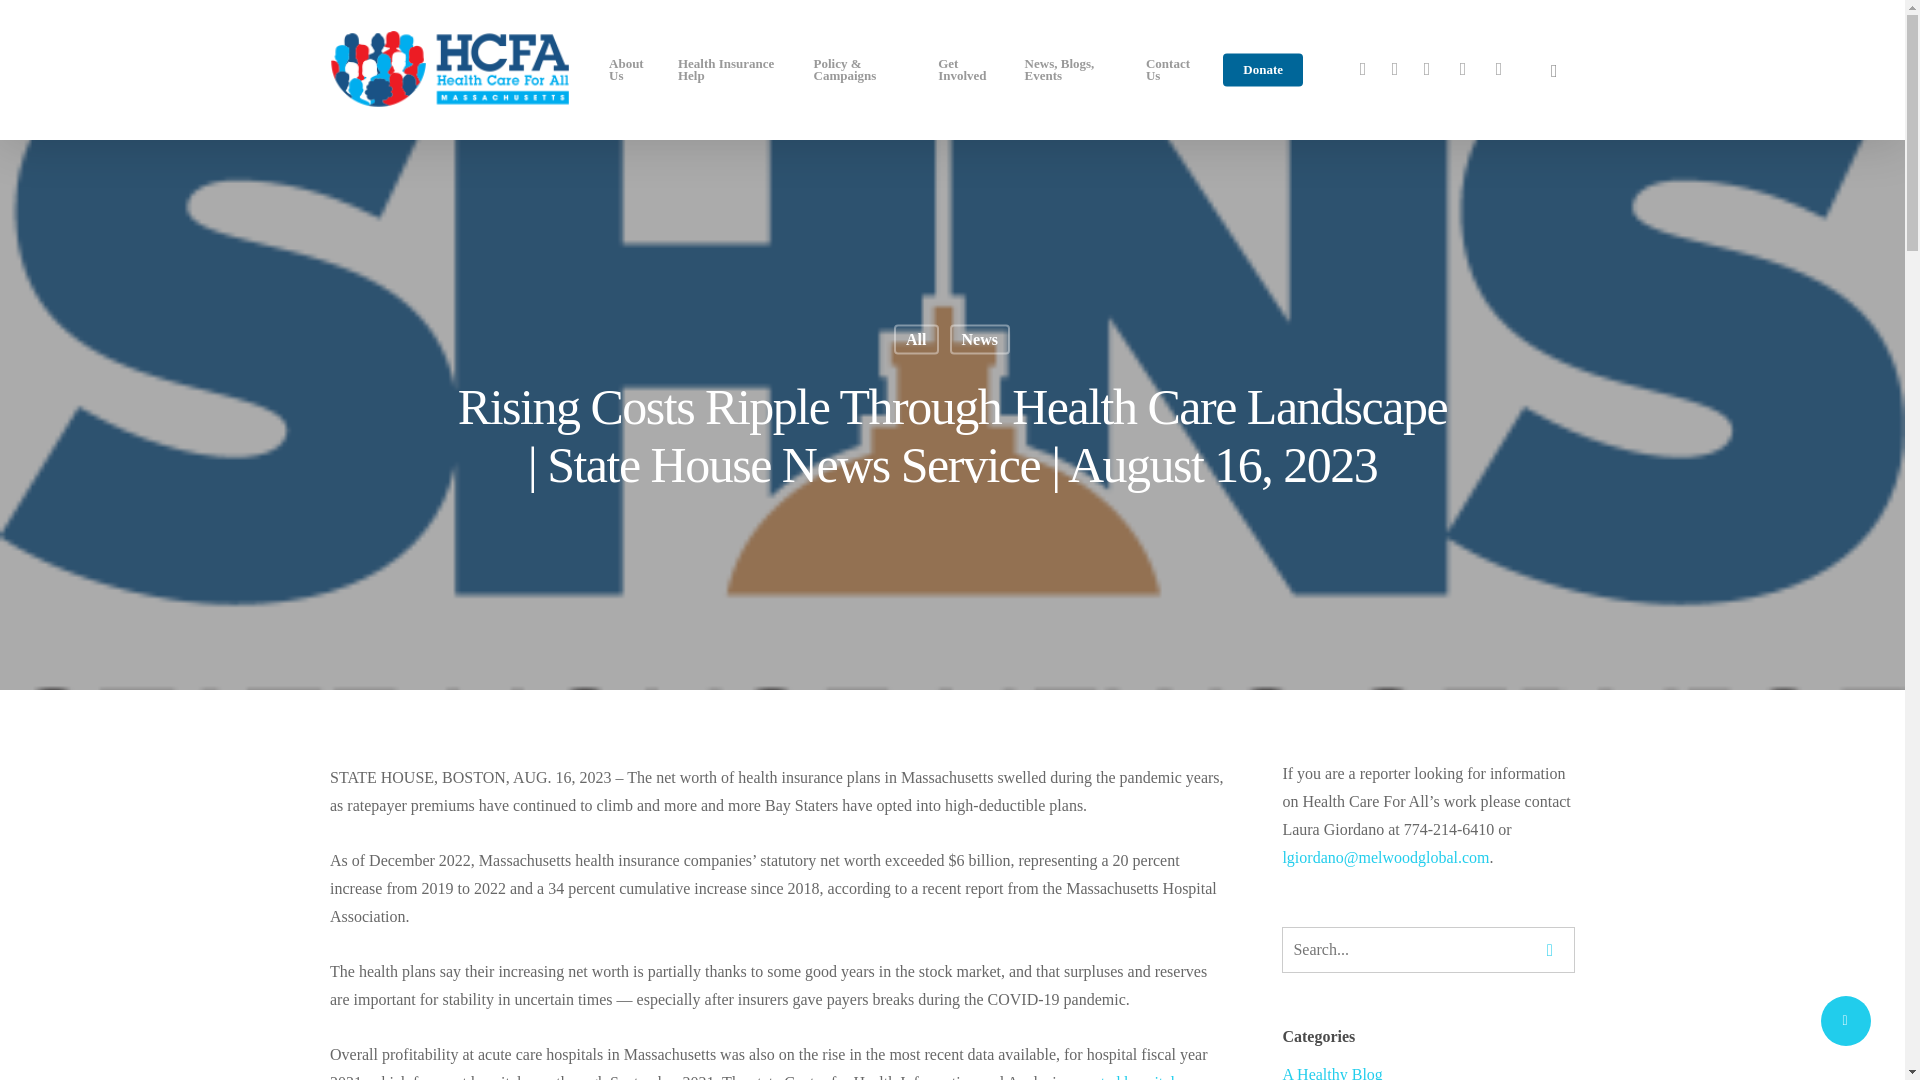 This screenshot has height=1080, width=1920. What do you see at coordinates (916, 339) in the screenshot?
I see `All` at bounding box center [916, 339].